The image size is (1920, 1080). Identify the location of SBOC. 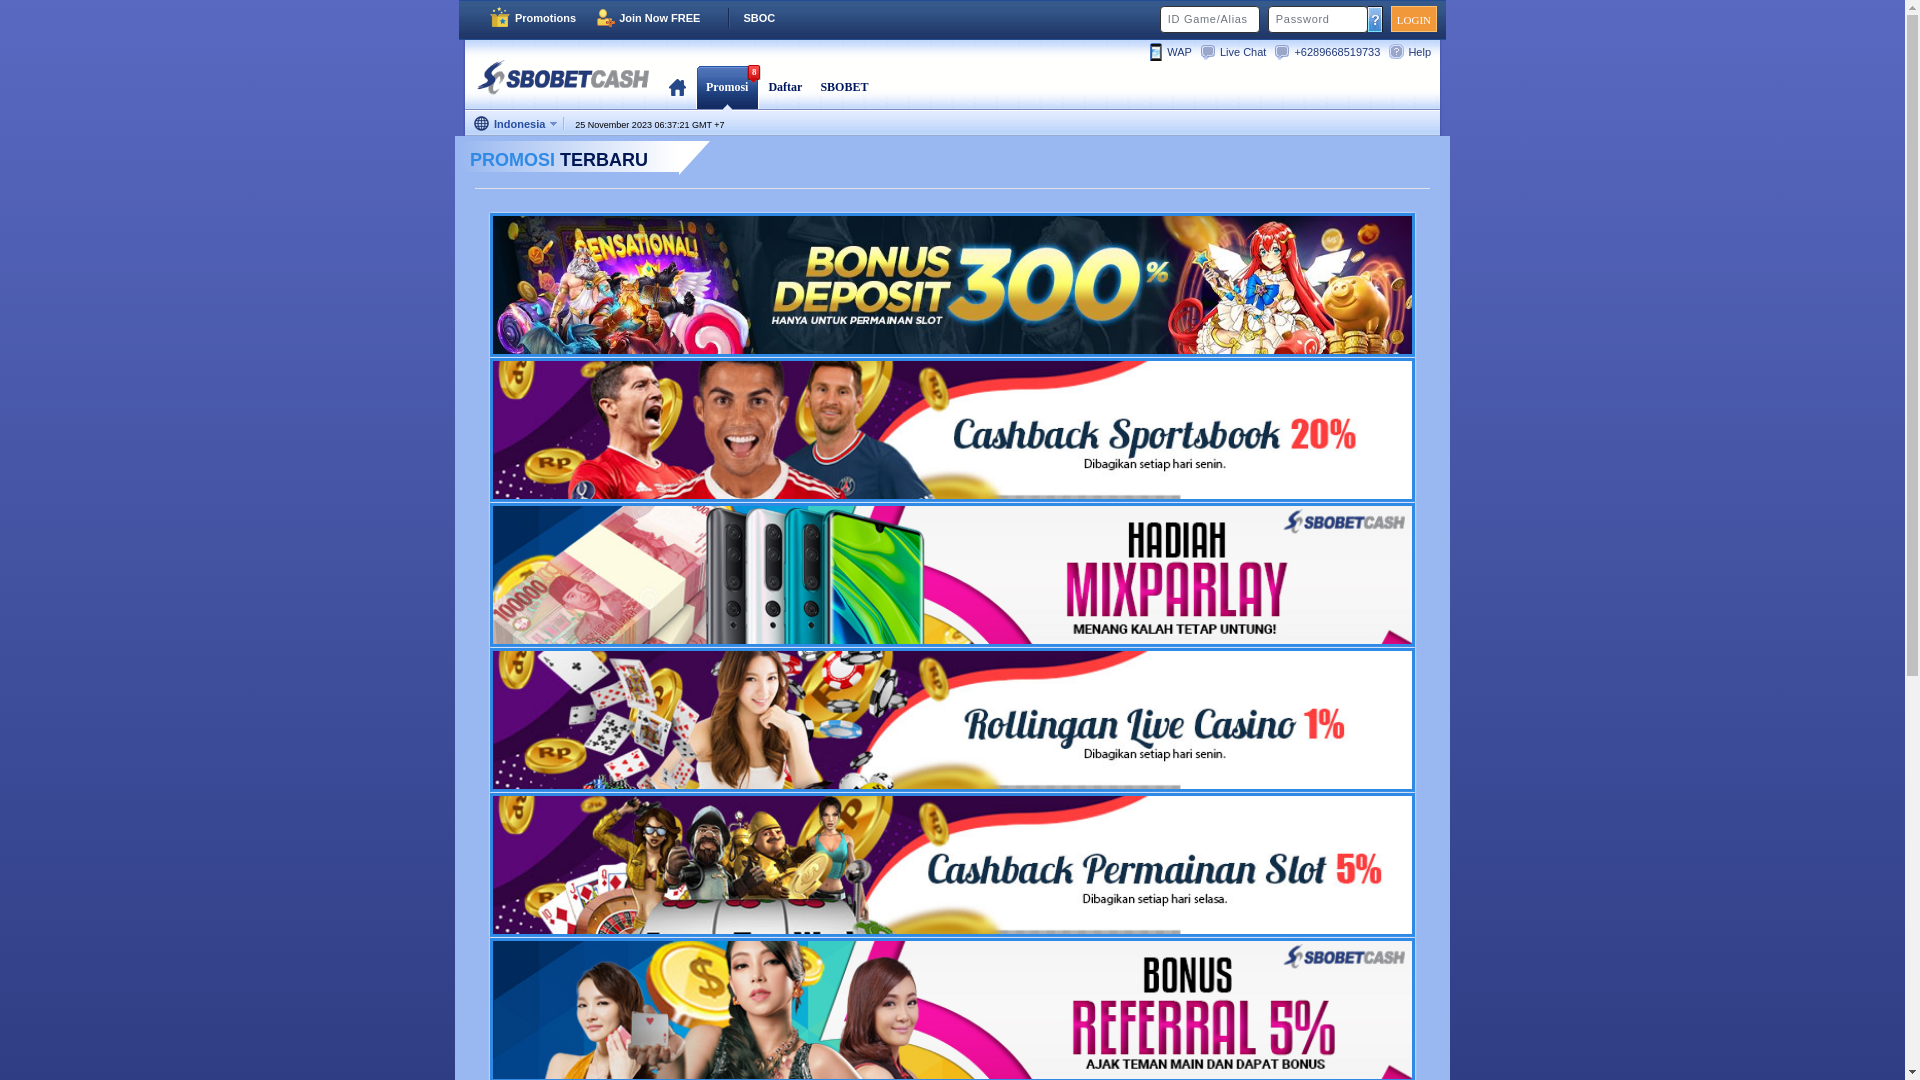
(748, 18).